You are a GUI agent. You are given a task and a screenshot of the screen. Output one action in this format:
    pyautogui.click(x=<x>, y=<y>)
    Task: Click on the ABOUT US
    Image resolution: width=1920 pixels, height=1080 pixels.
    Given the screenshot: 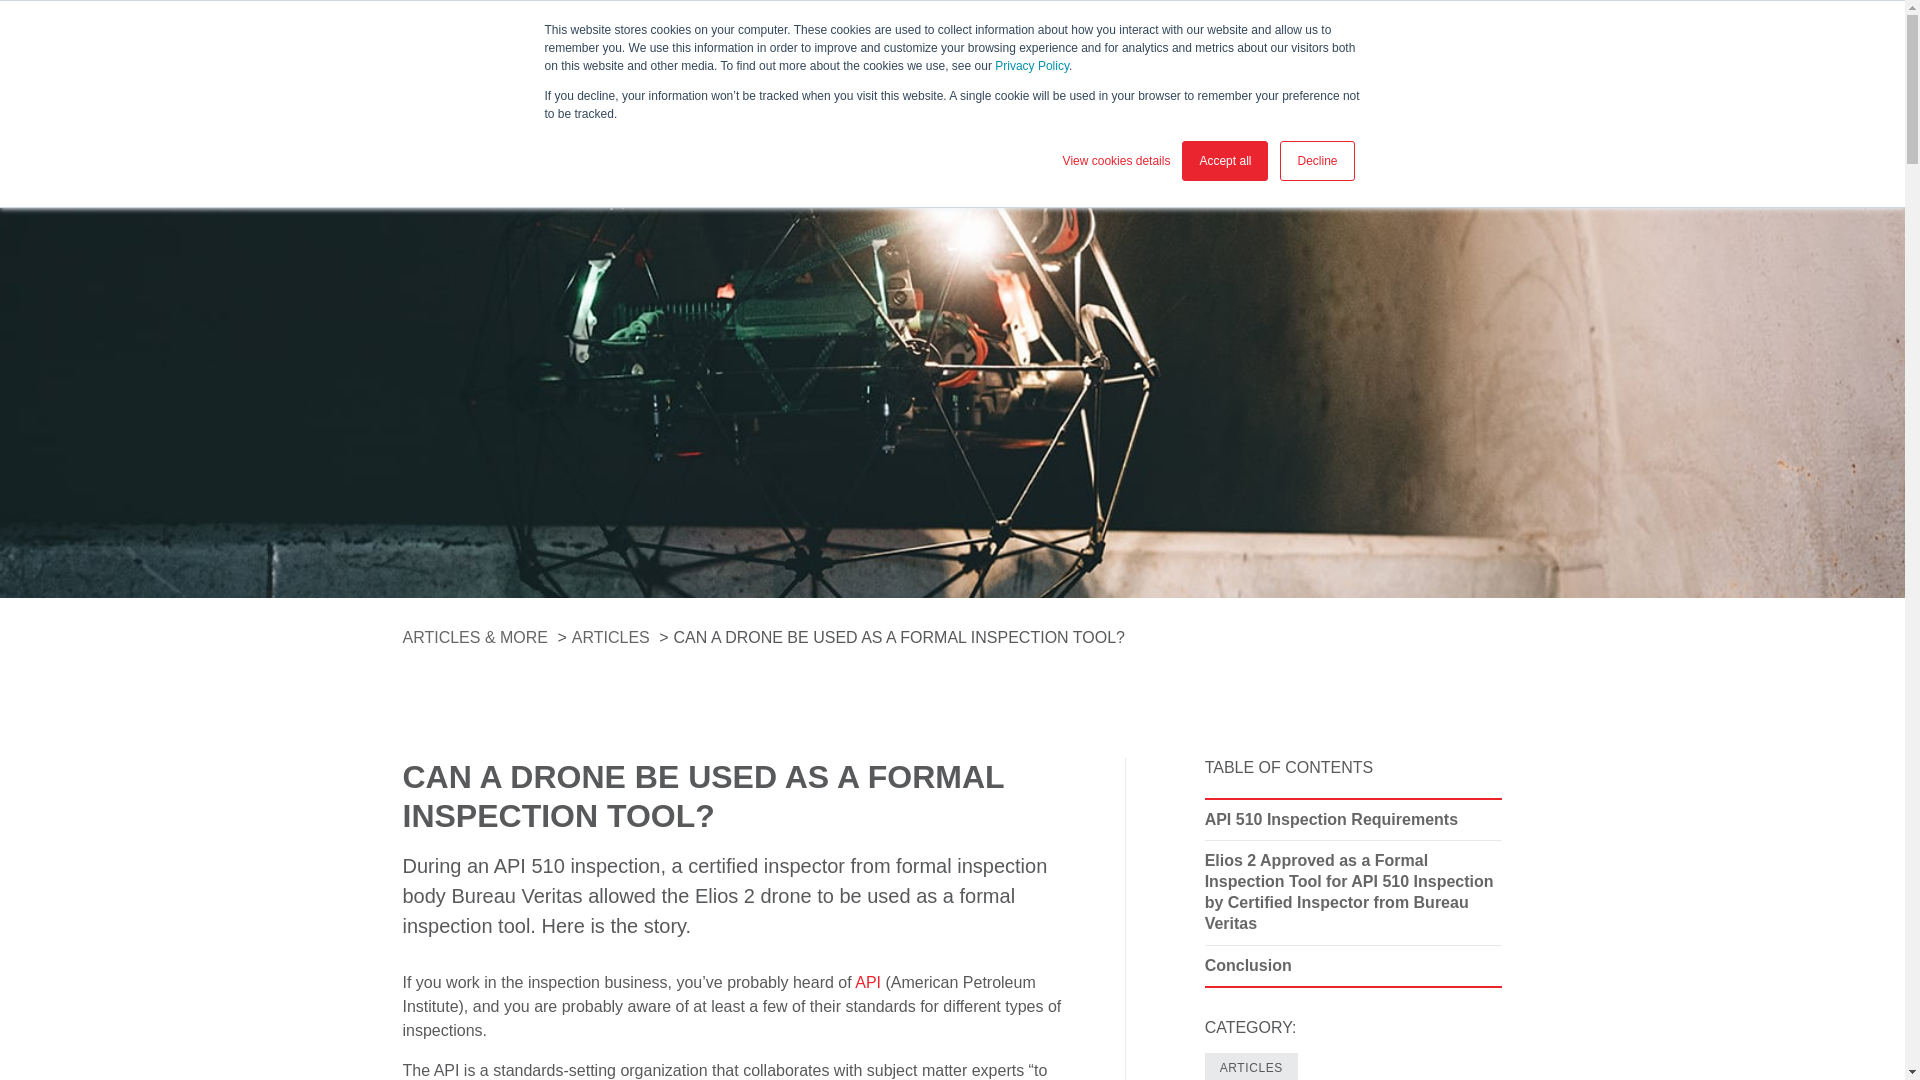 What is the action you would take?
    pyautogui.click(x=1404, y=20)
    